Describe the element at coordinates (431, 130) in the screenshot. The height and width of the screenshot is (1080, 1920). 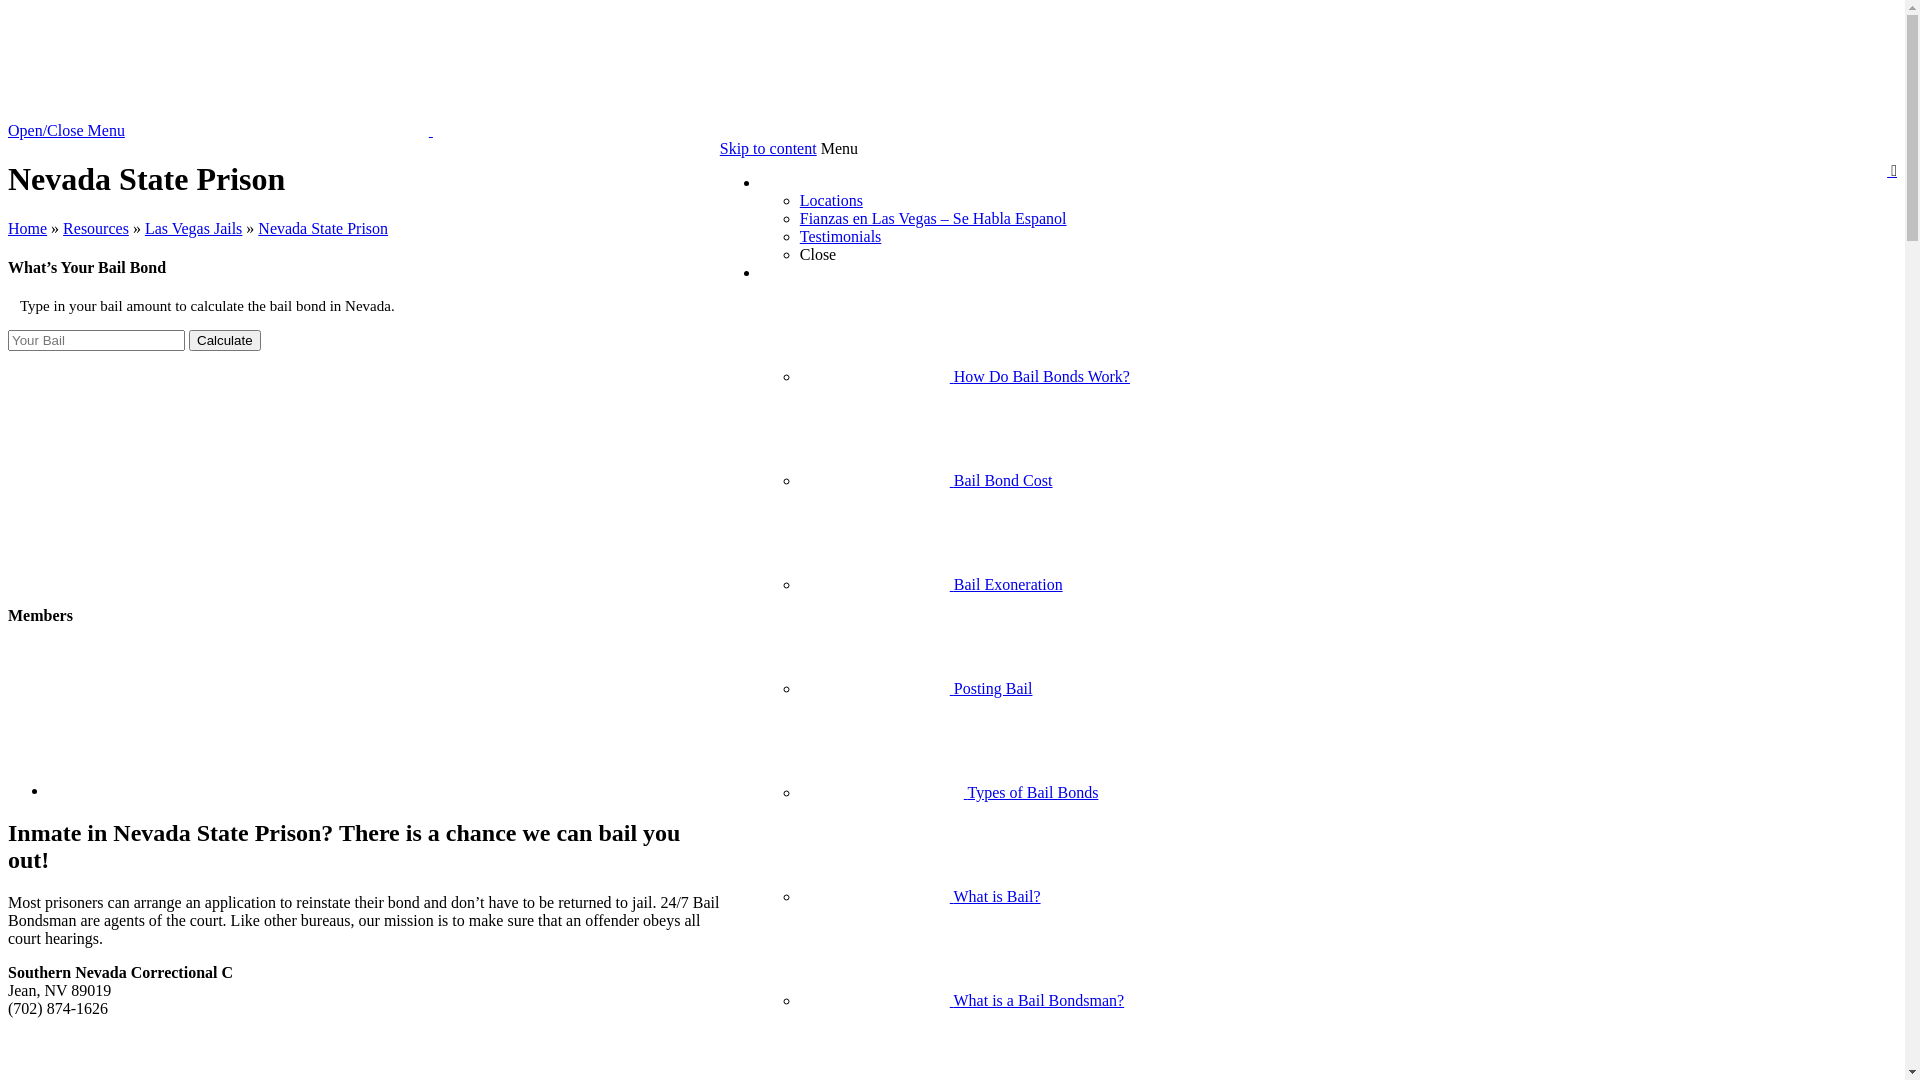
I see `247 Bailbonds` at that location.